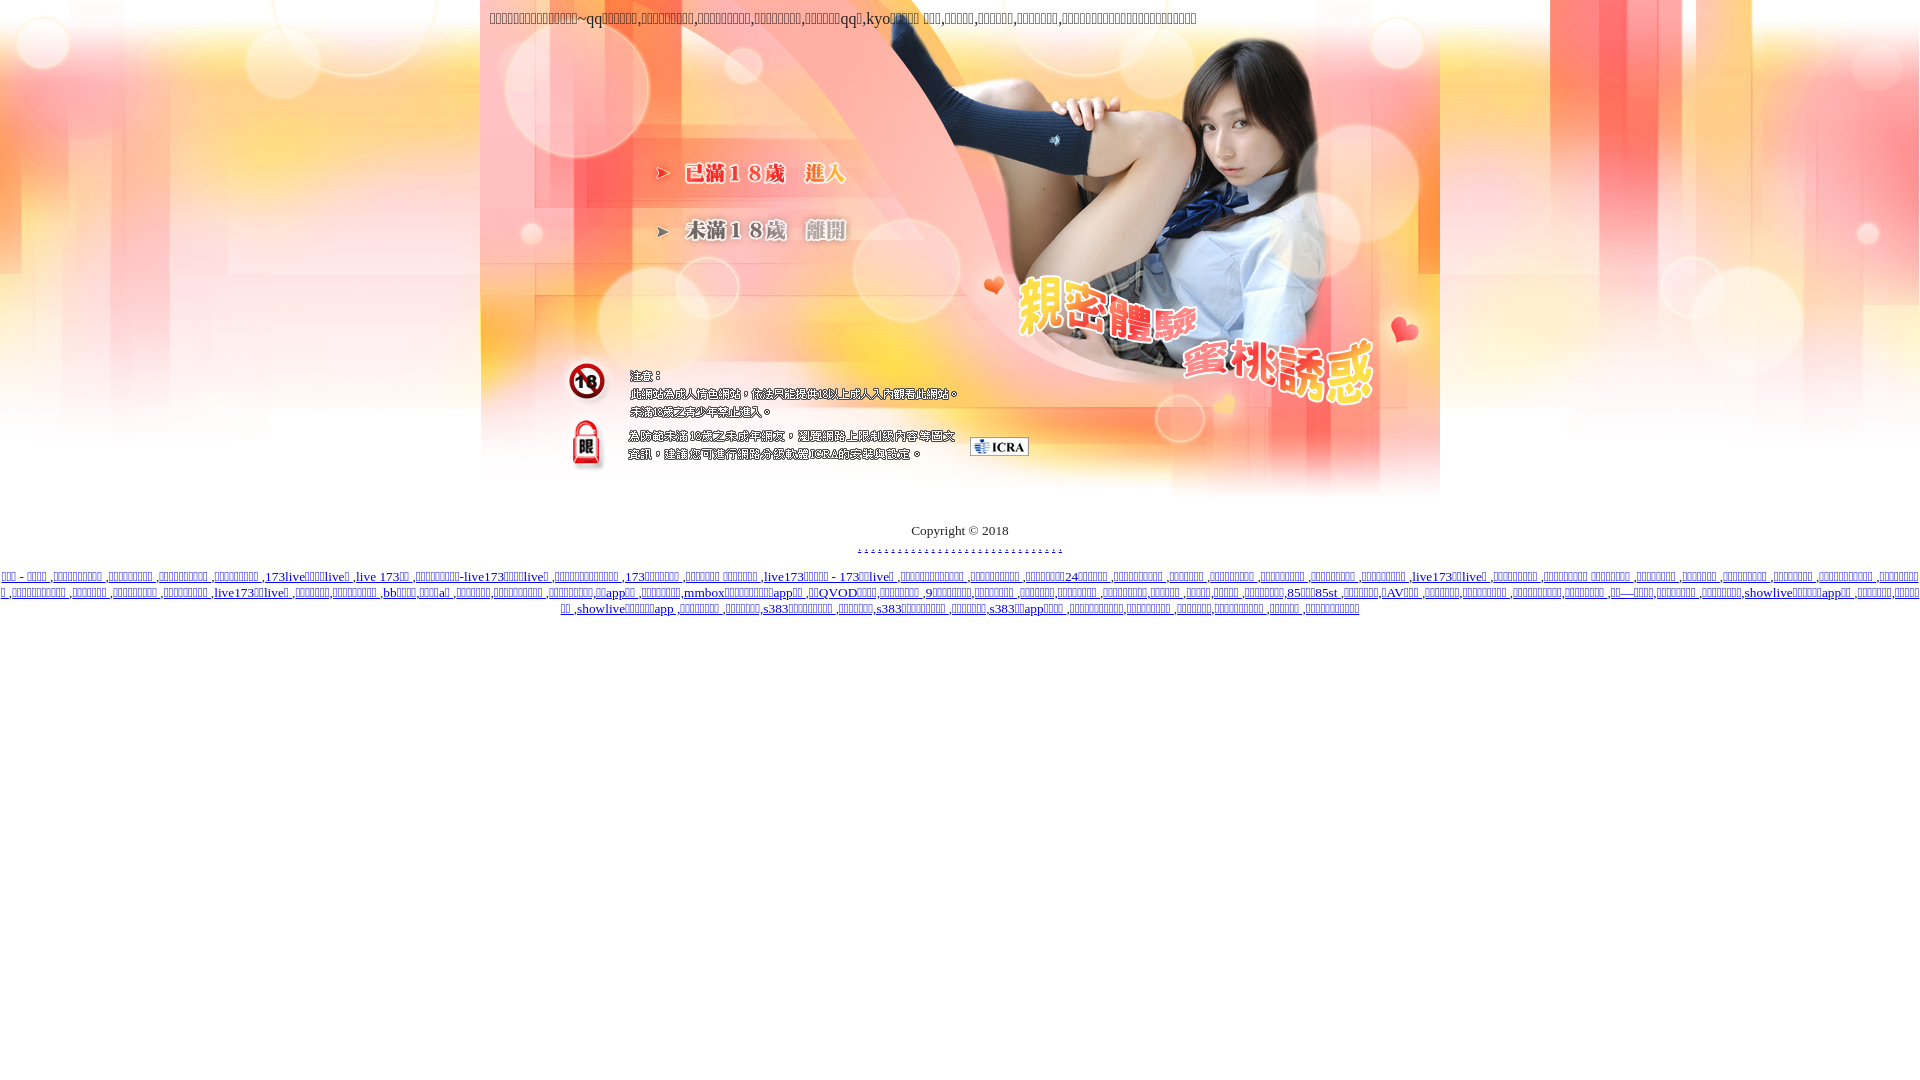 The width and height of the screenshot is (1920, 1080). What do you see at coordinates (872, 546) in the screenshot?
I see `.` at bounding box center [872, 546].